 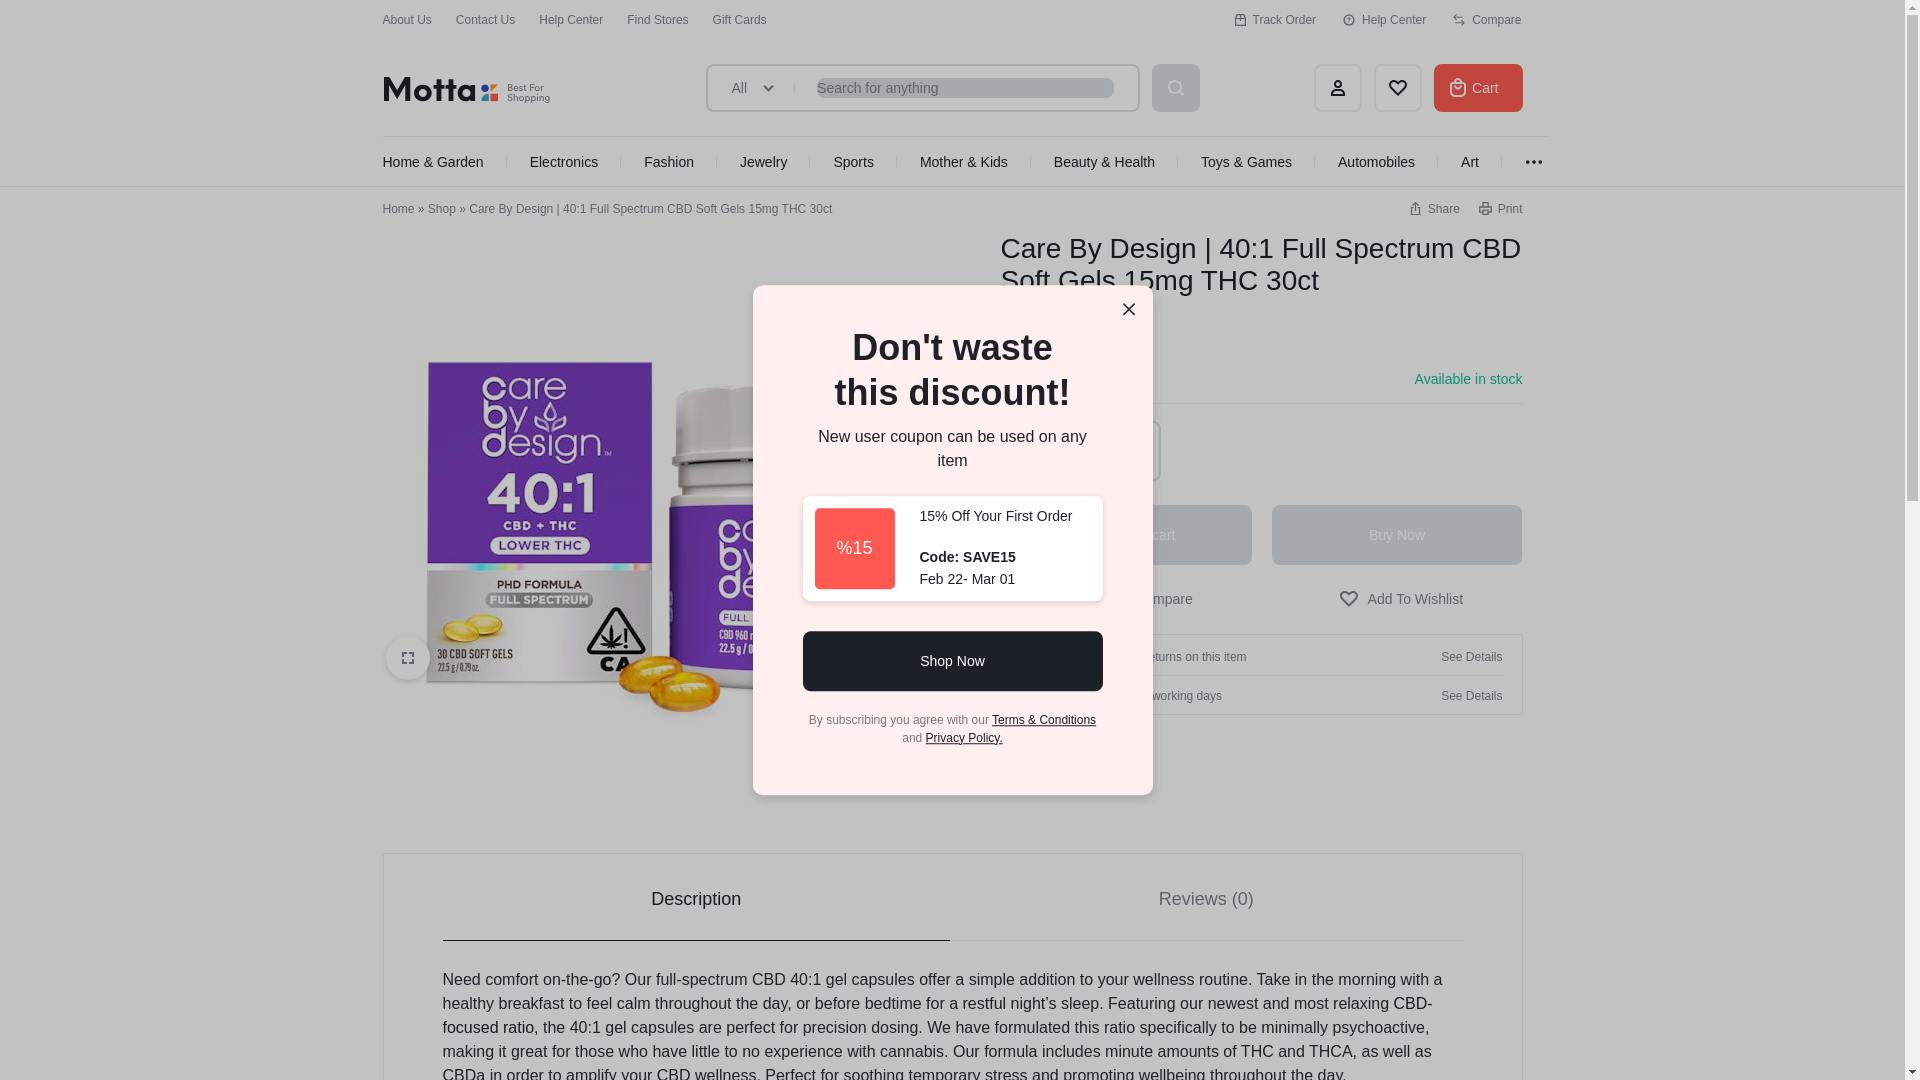 I want to click on Help Center, so click(x=1384, y=20).